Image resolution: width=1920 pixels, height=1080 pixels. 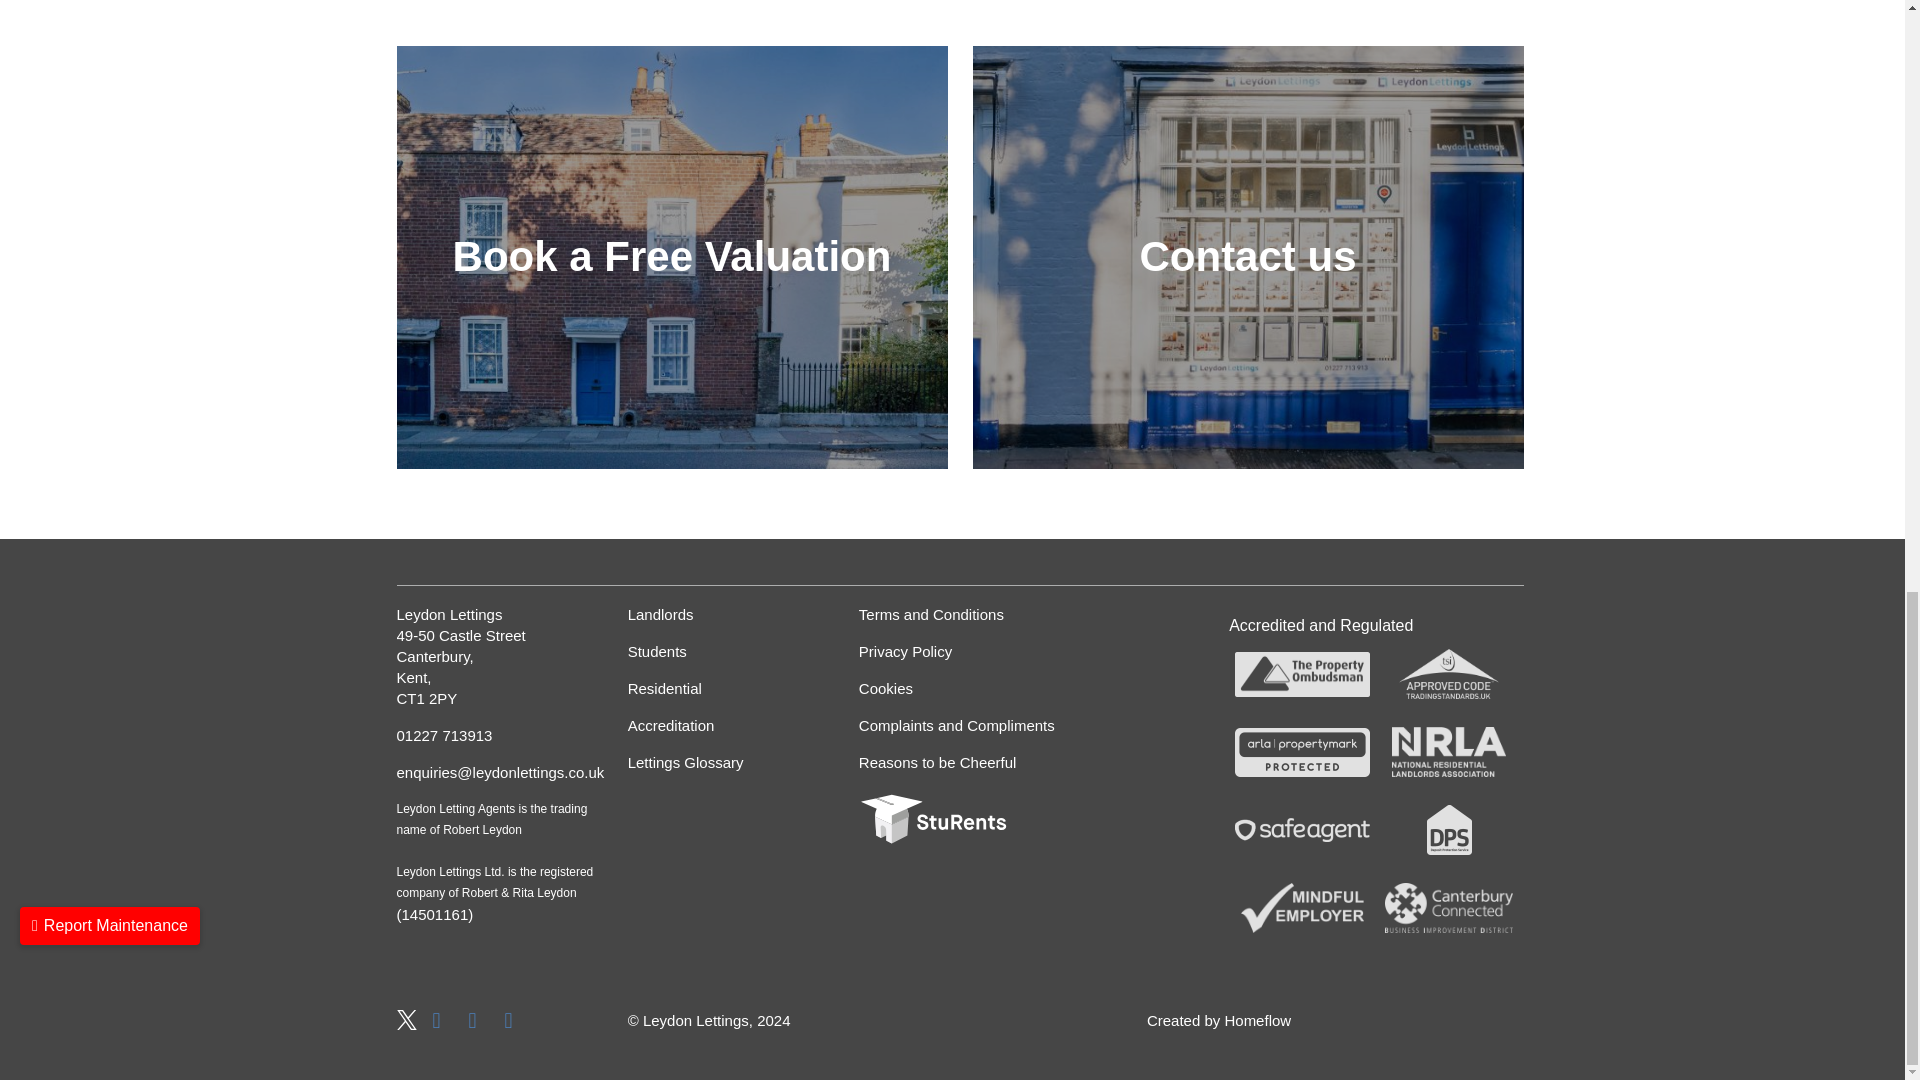 I want to click on Terms and Conditions, so click(x=958, y=614).